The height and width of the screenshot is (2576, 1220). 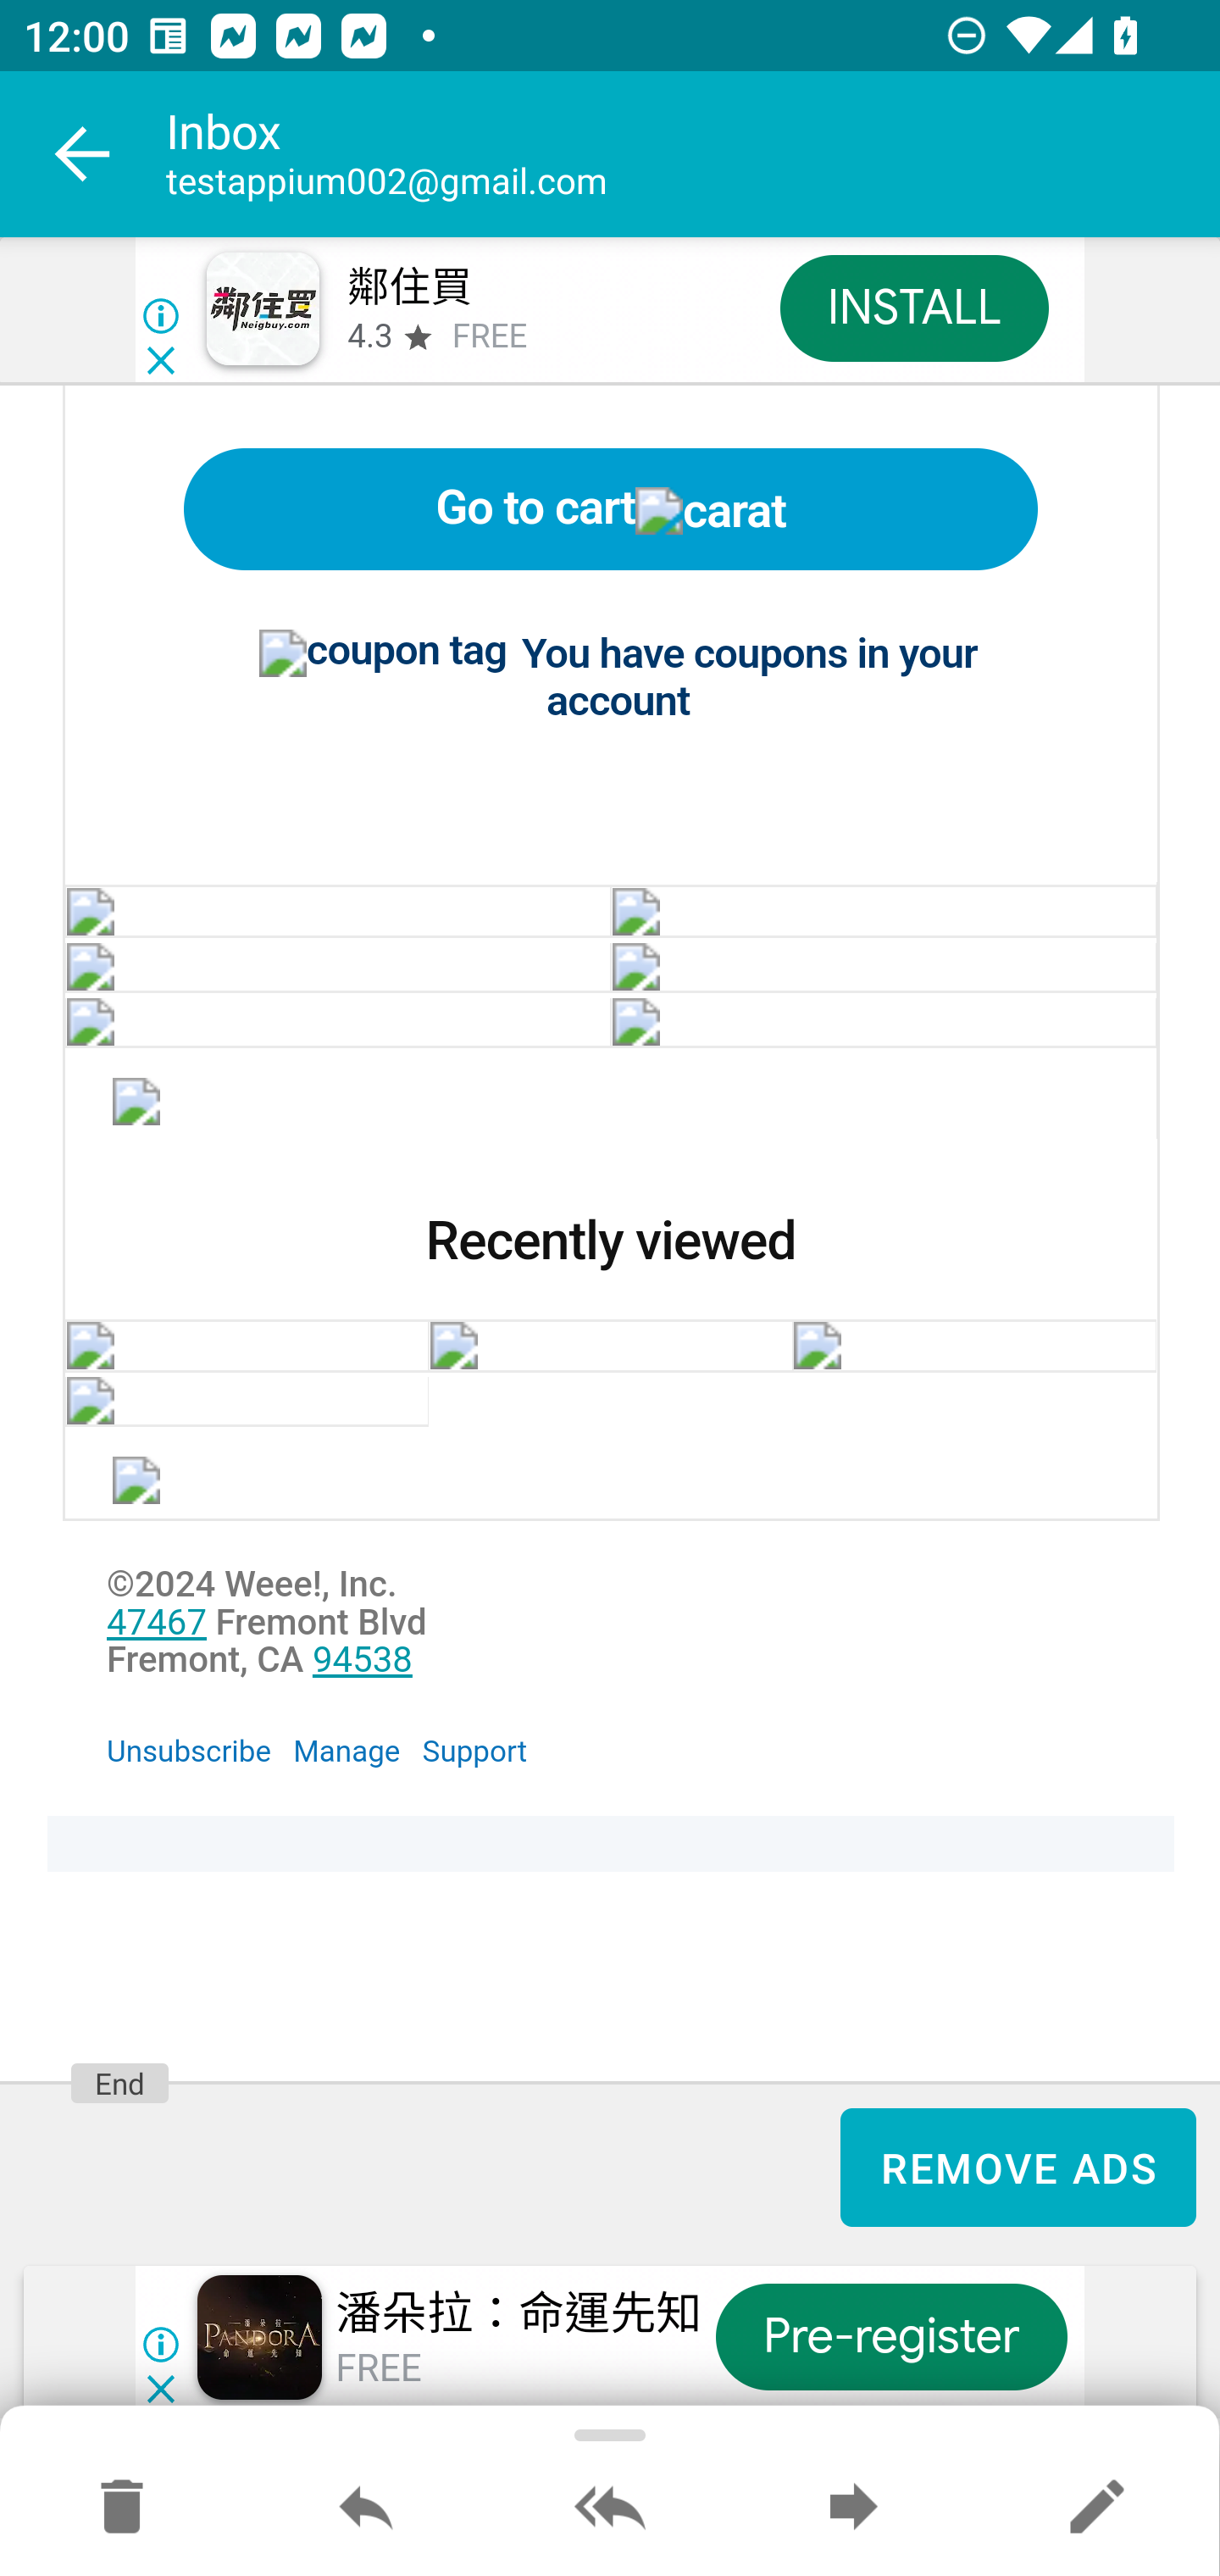 I want to click on 4.3, so click(x=369, y=337).